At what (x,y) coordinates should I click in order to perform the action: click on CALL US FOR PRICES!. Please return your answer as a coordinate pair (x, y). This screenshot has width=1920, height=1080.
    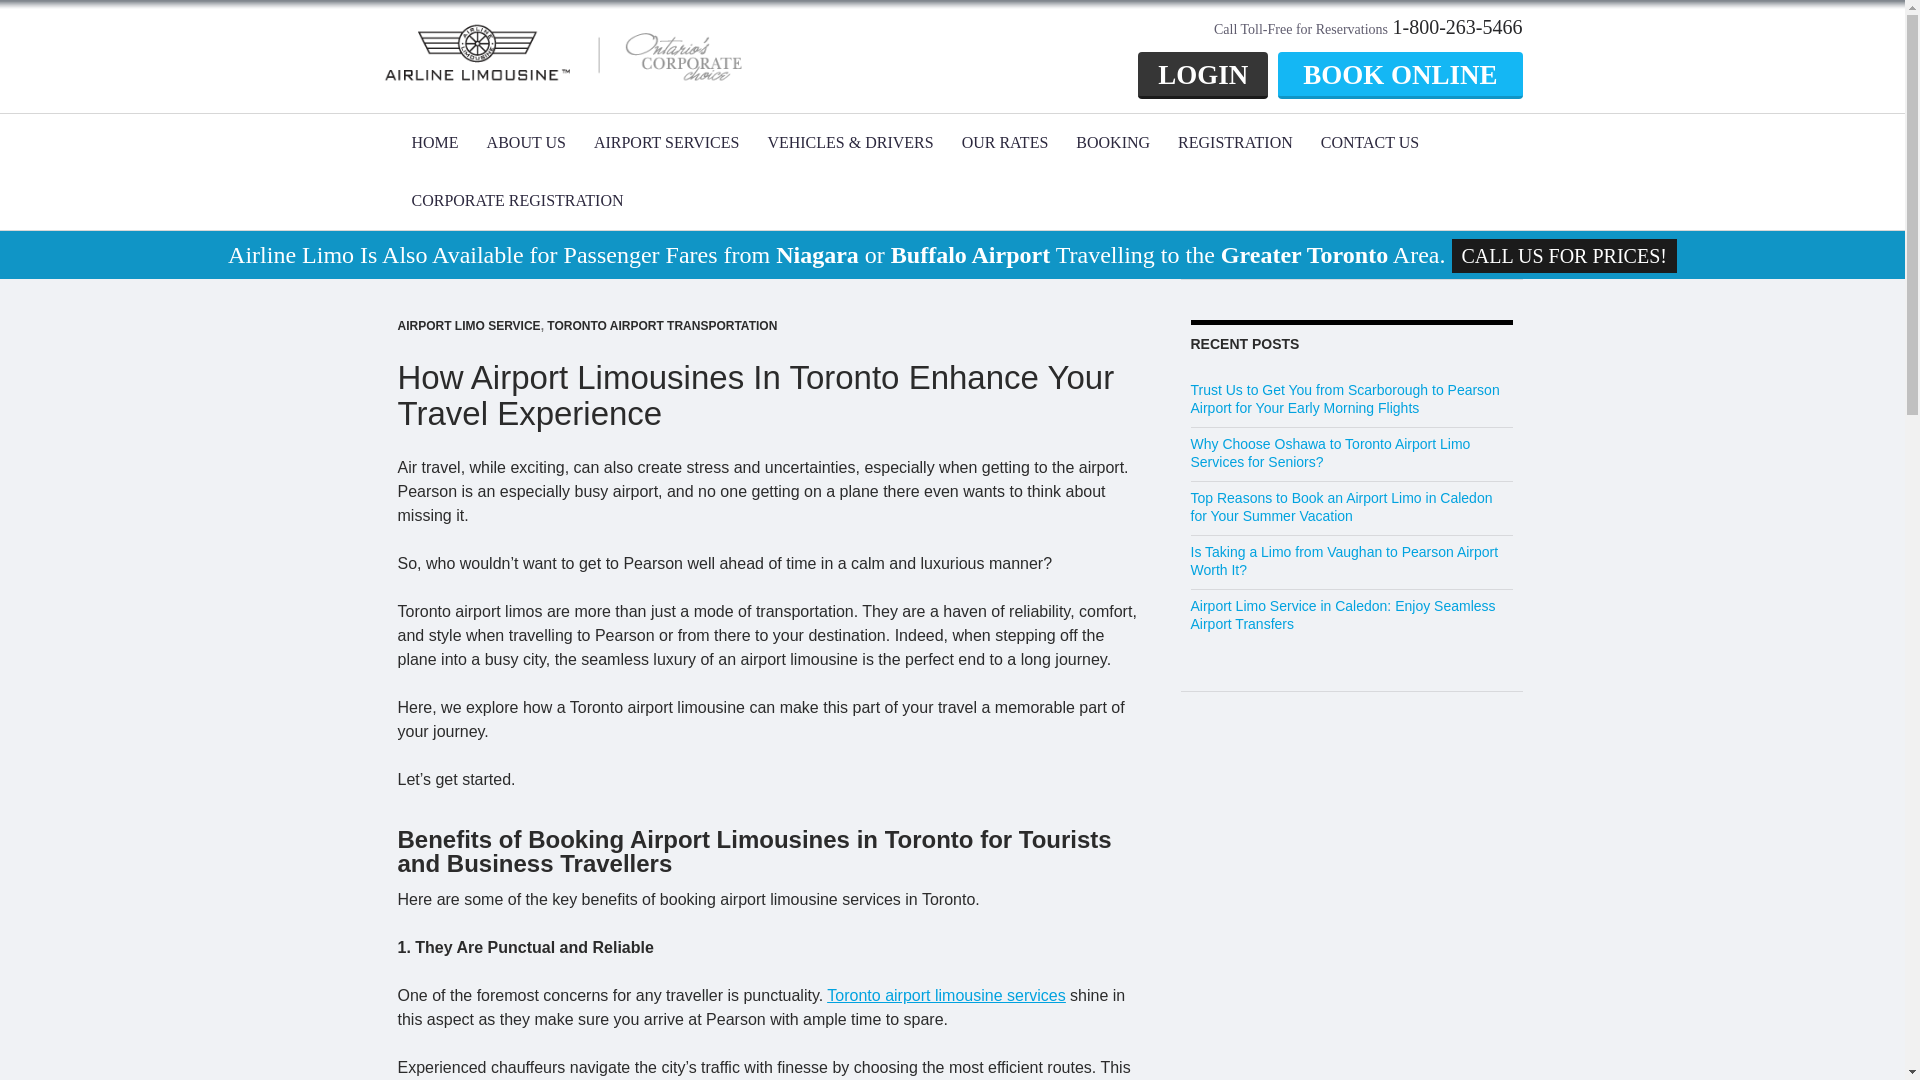
    Looking at the image, I should click on (1564, 256).